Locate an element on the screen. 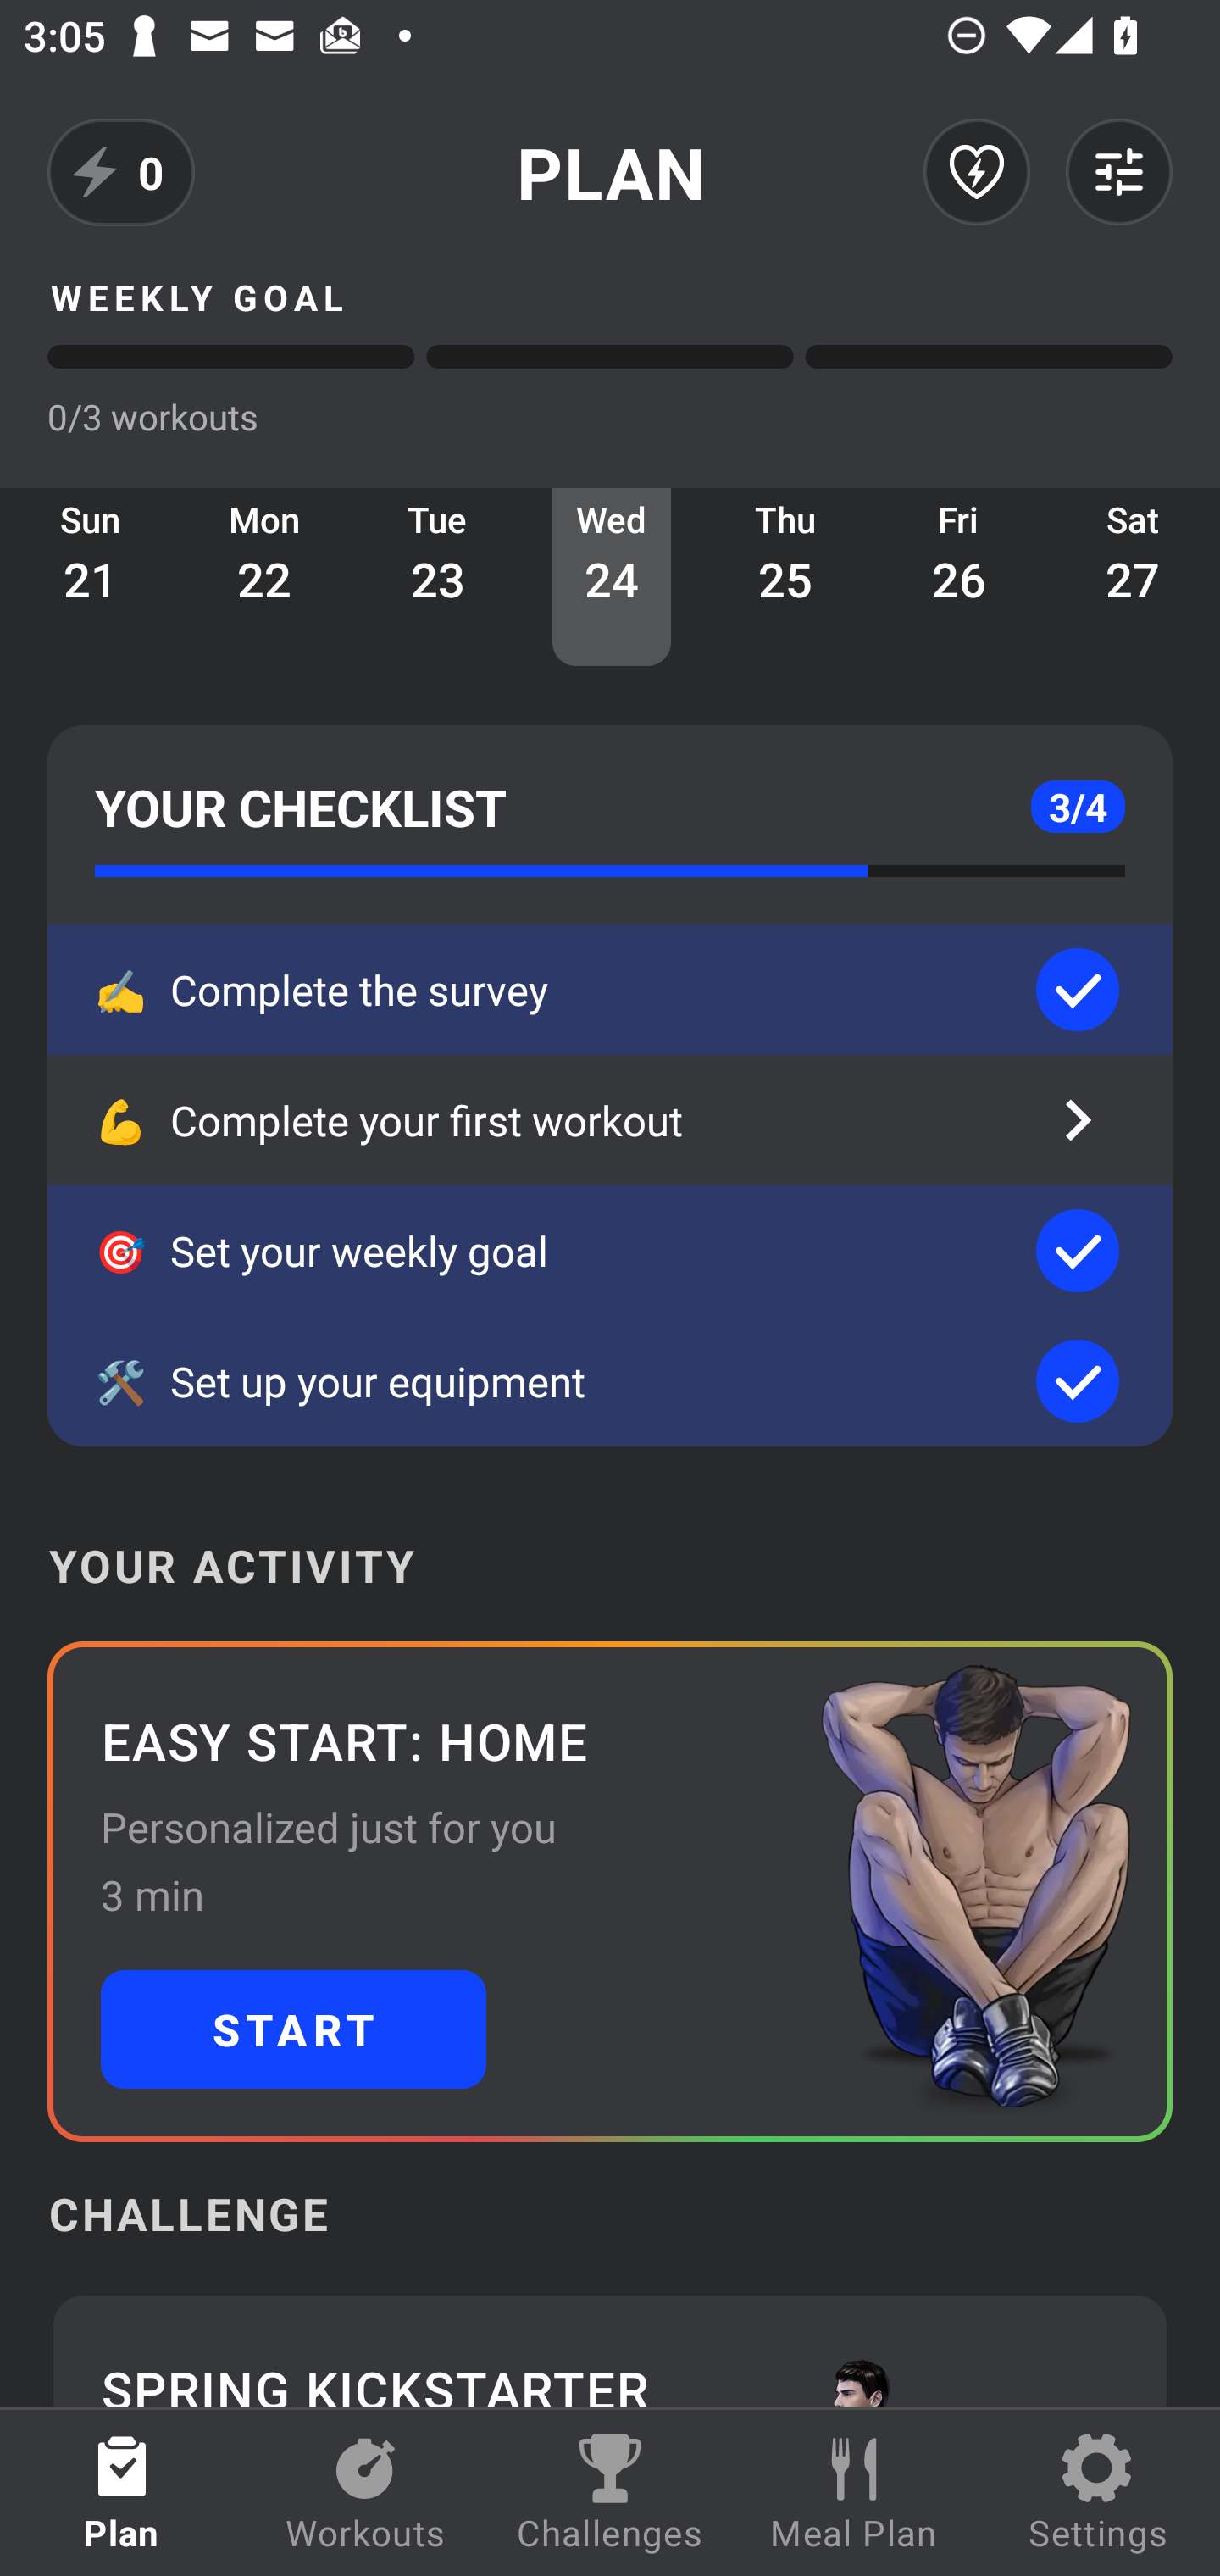 This screenshot has width=1220, height=2576.  Meal Plan  is located at coordinates (854, 2493).